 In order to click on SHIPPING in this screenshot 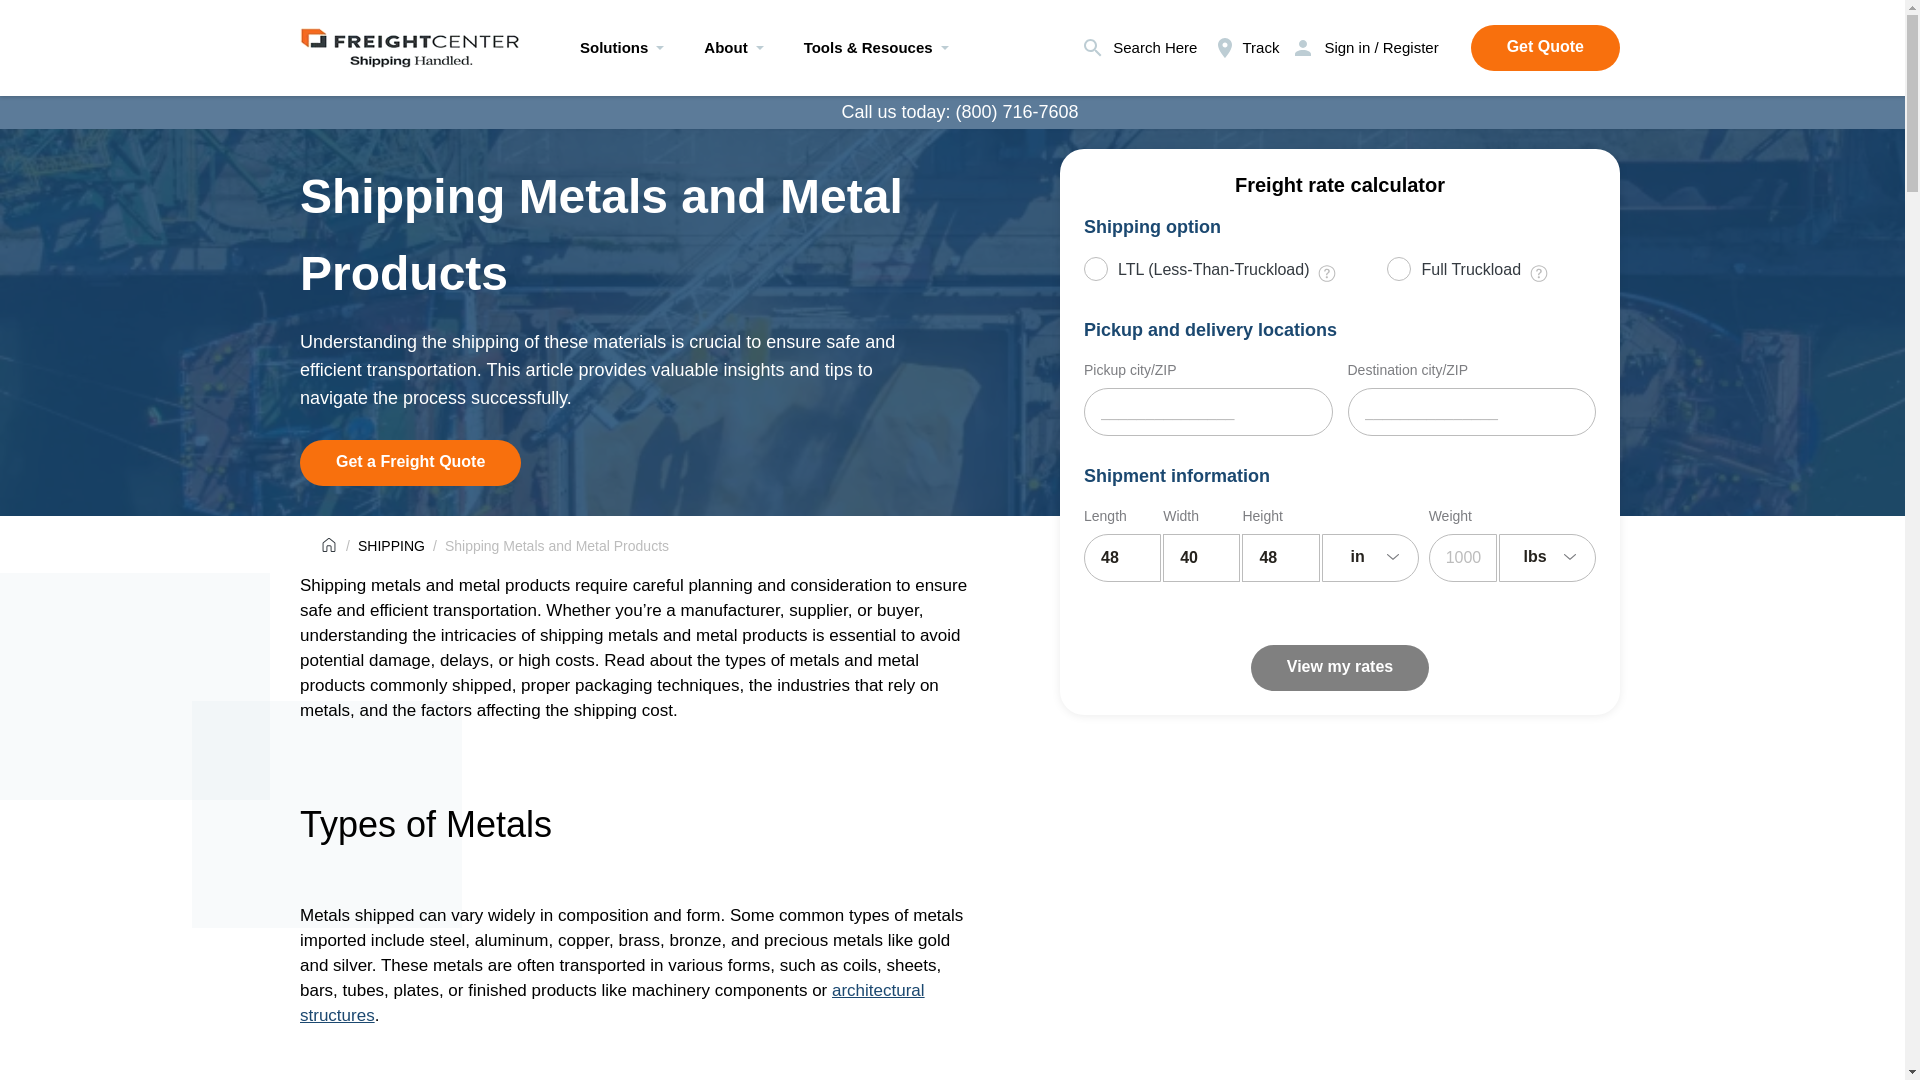, I will do `click(390, 546)`.